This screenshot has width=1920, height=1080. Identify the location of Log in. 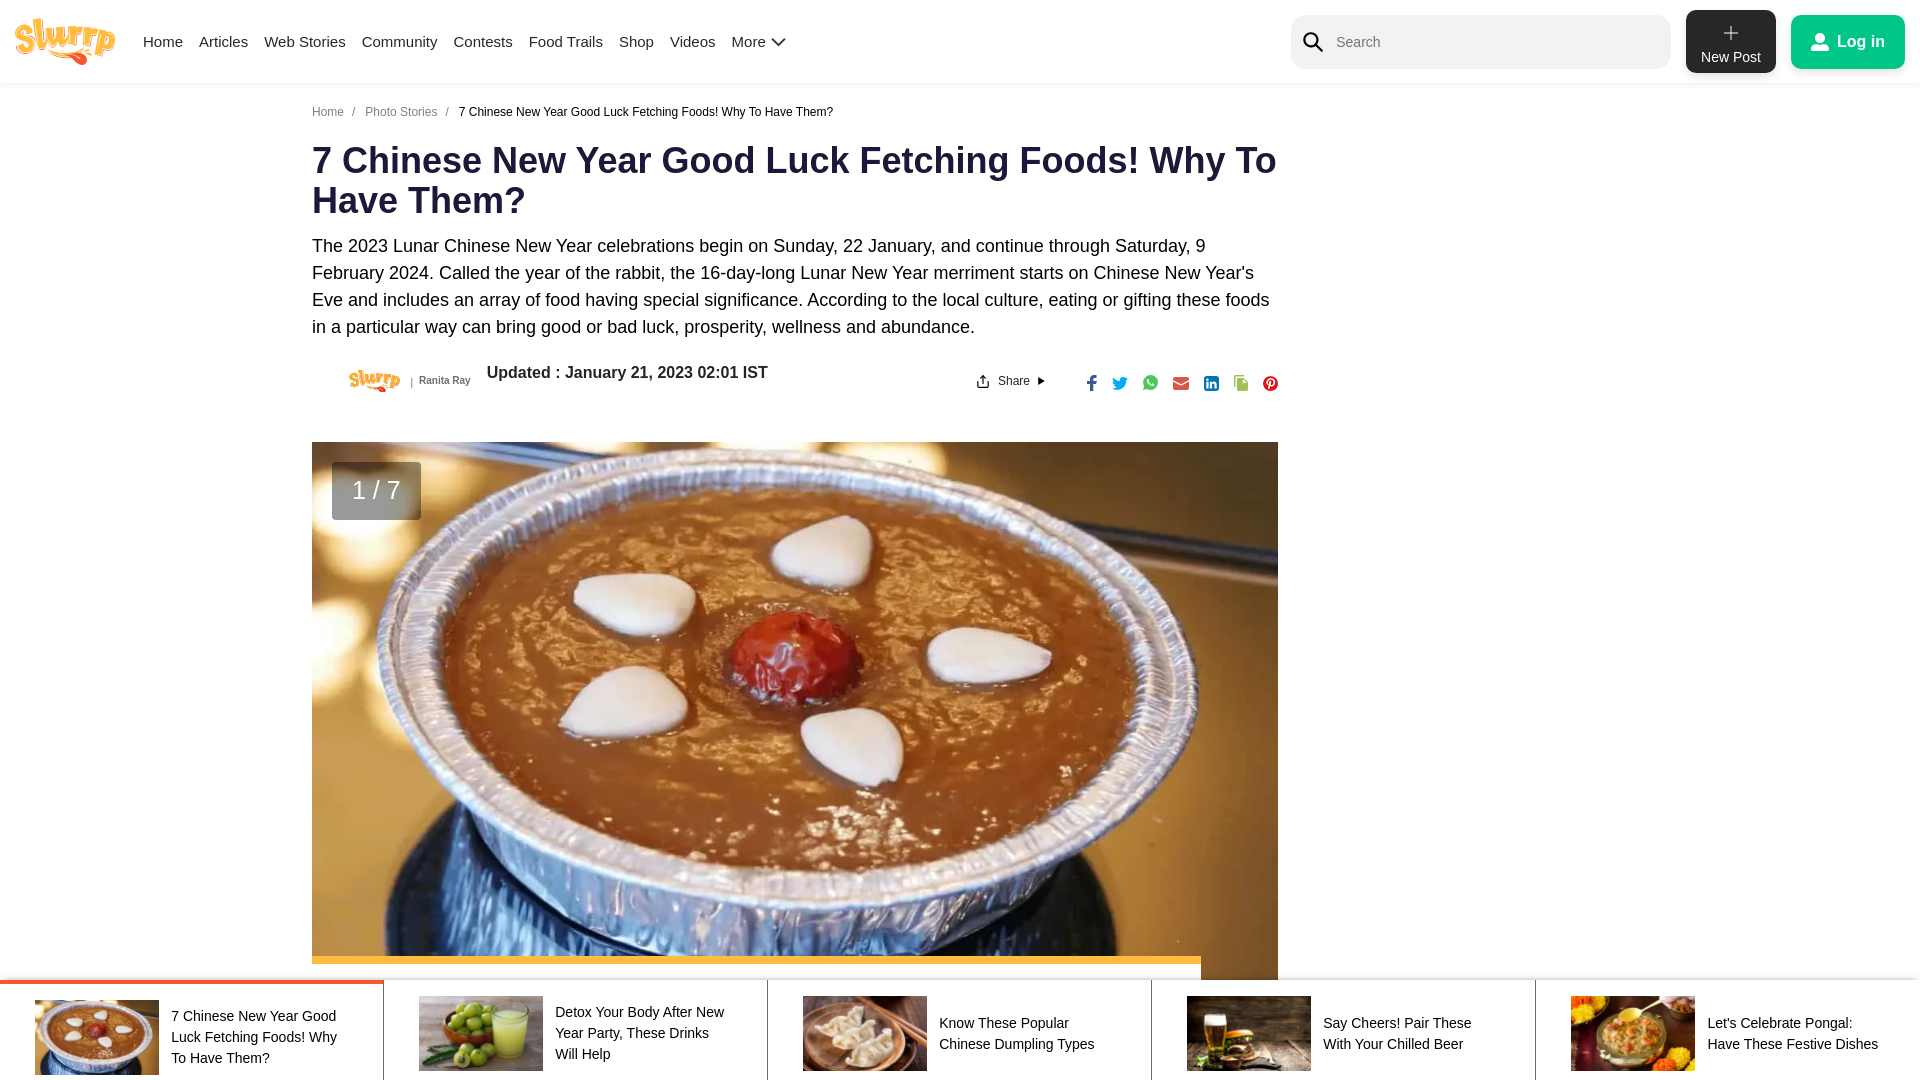
(693, 41).